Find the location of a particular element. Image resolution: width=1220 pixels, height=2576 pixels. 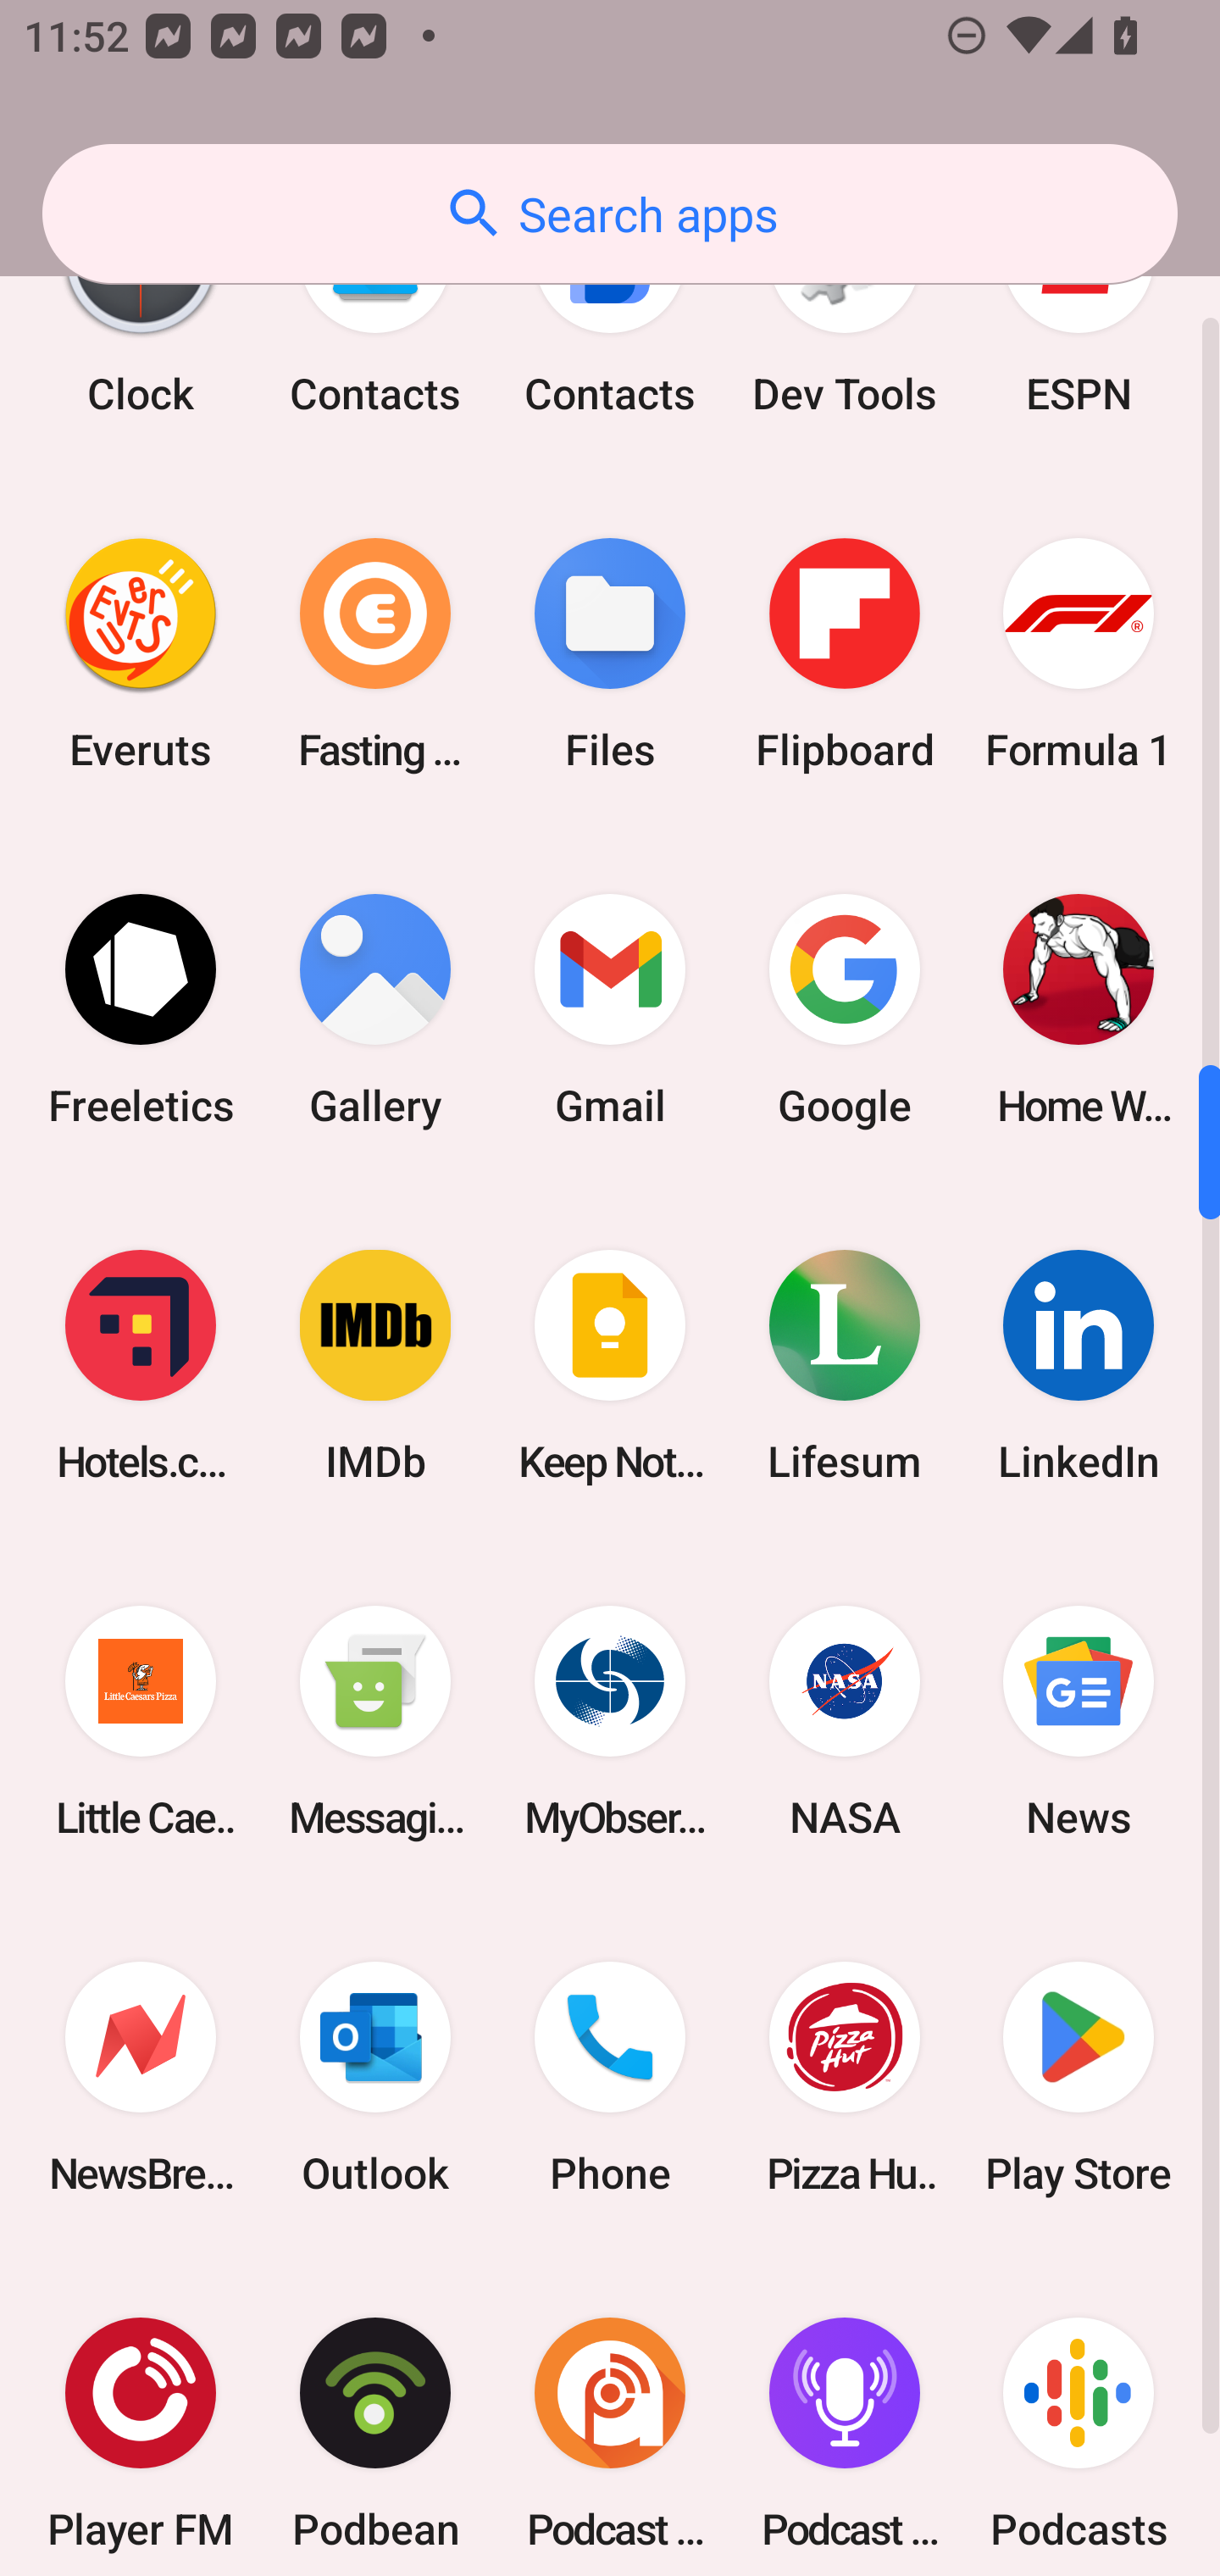

Gallery is located at coordinates (375, 1009).